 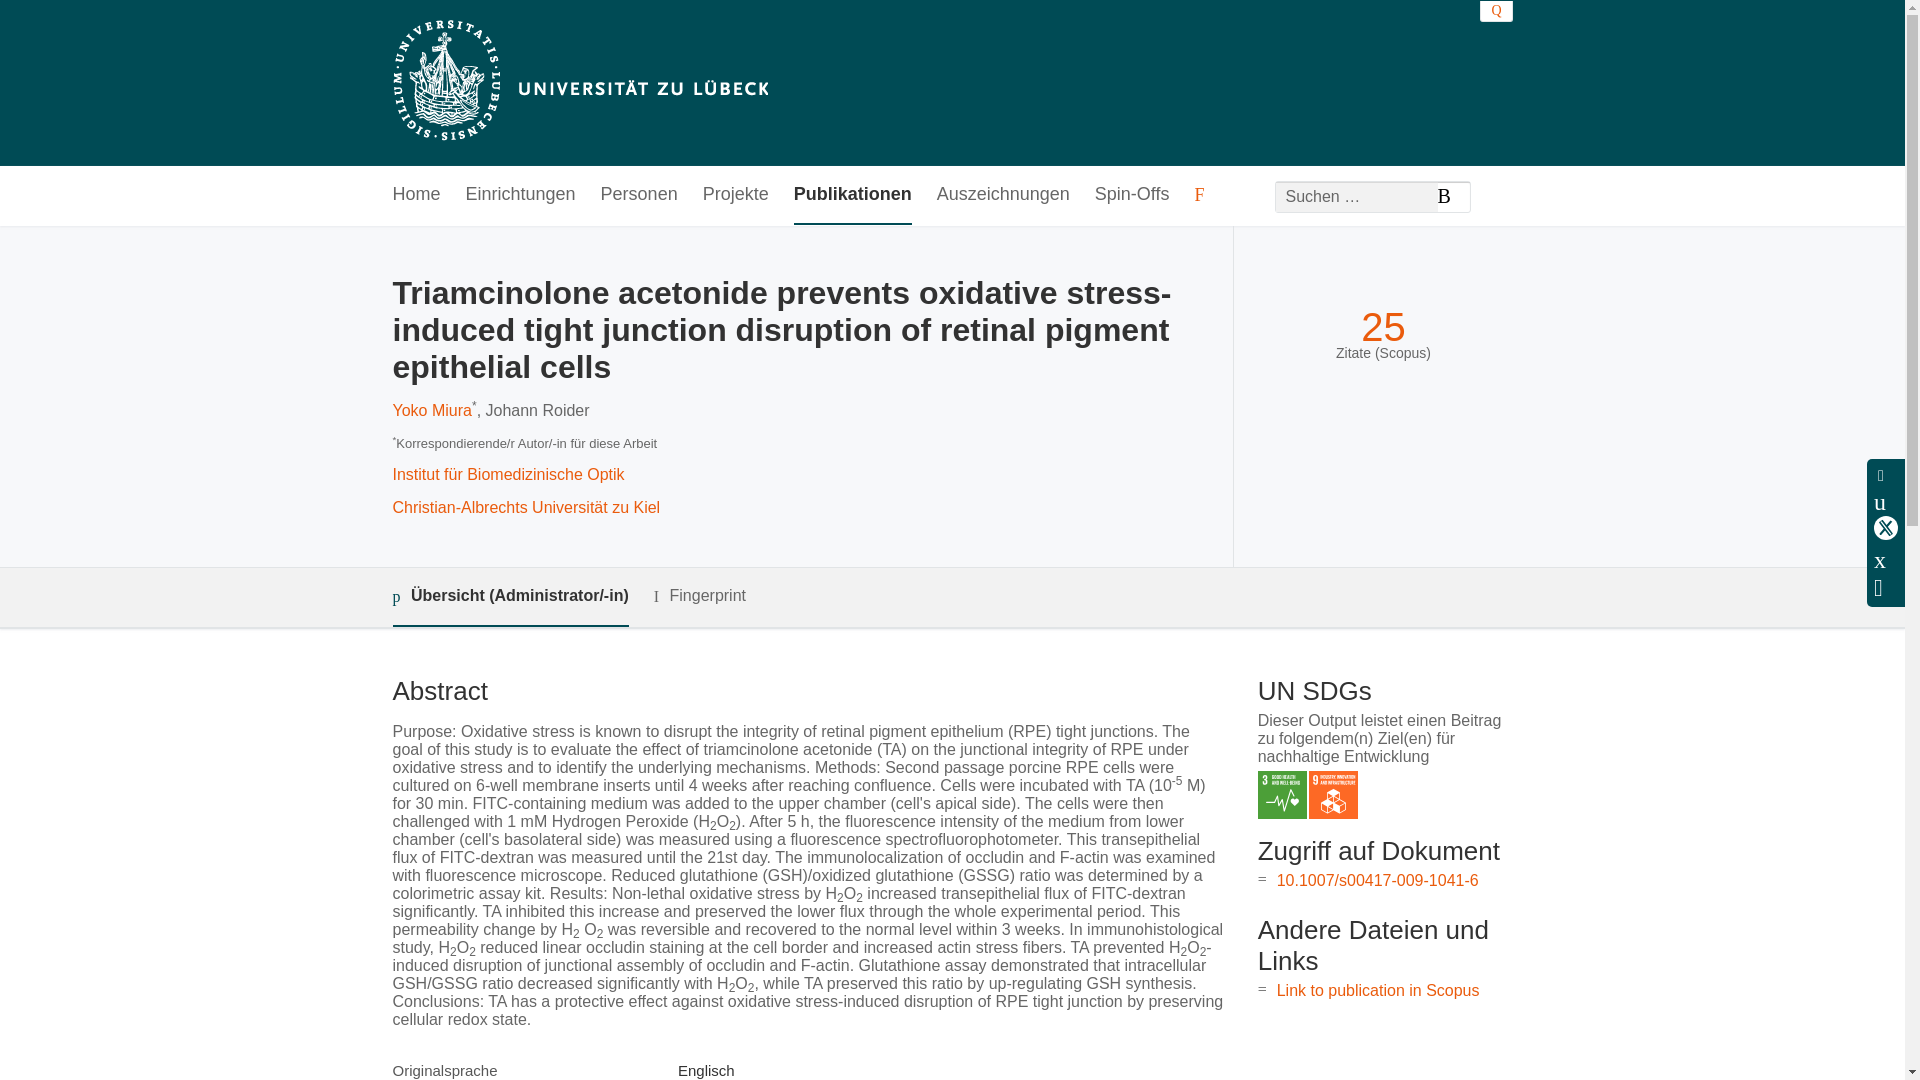 What do you see at coordinates (430, 410) in the screenshot?
I see `Yoko Miura` at bounding box center [430, 410].